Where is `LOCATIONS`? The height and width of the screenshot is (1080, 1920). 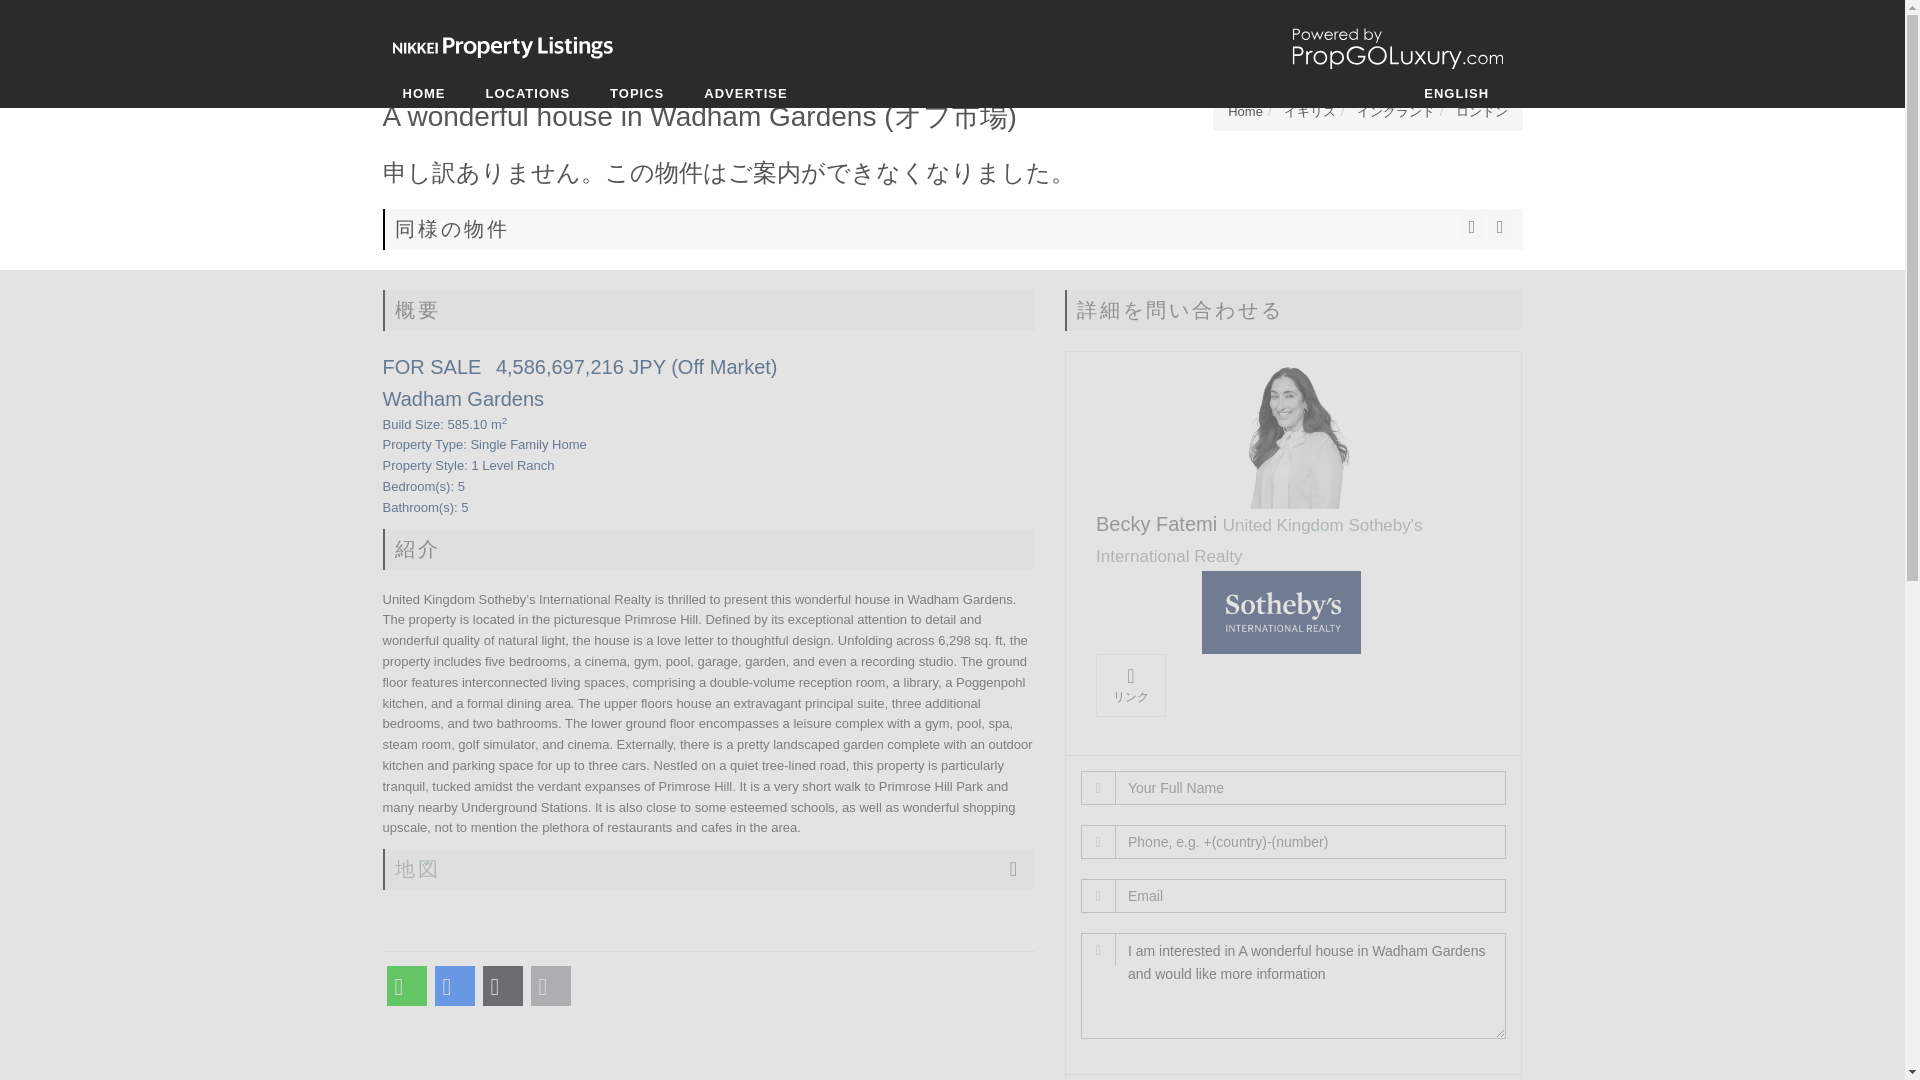
LOCATIONS is located at coordinates (528, 94).